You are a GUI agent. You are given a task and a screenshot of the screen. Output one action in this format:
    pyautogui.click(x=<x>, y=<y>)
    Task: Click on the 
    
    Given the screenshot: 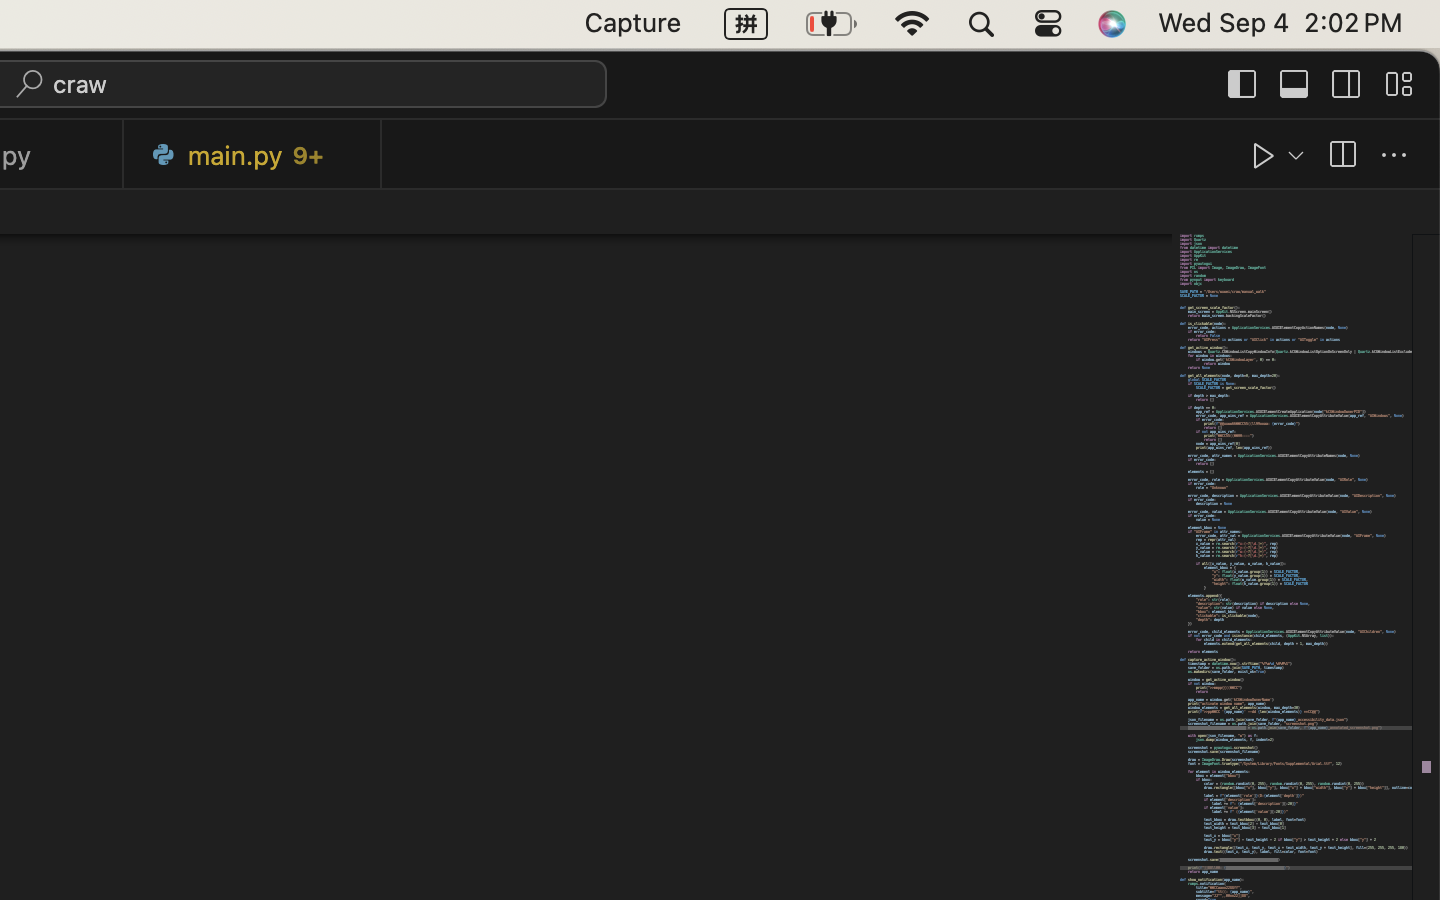 What is the action you would take?
    pyautogui.click(x=1264, y=156)
    